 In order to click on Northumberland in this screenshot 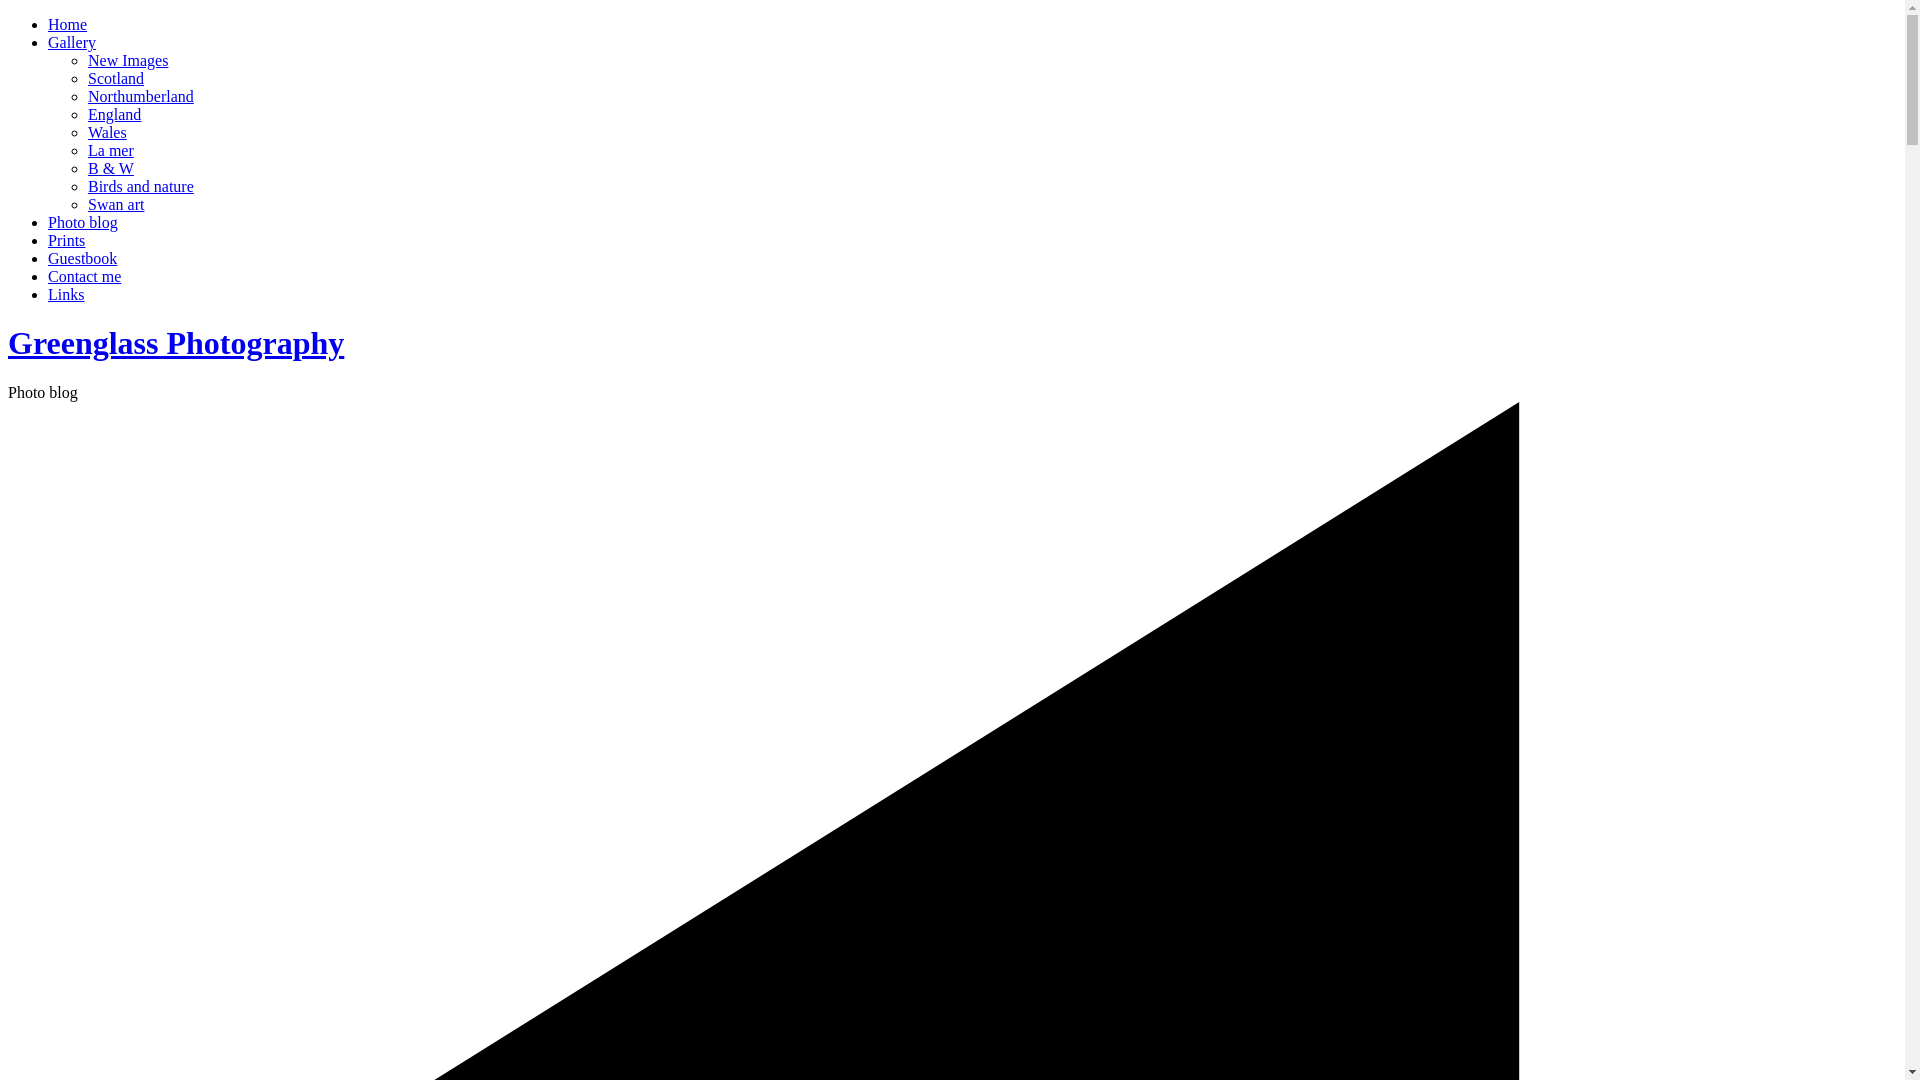, I will do `click(140, 96)`.